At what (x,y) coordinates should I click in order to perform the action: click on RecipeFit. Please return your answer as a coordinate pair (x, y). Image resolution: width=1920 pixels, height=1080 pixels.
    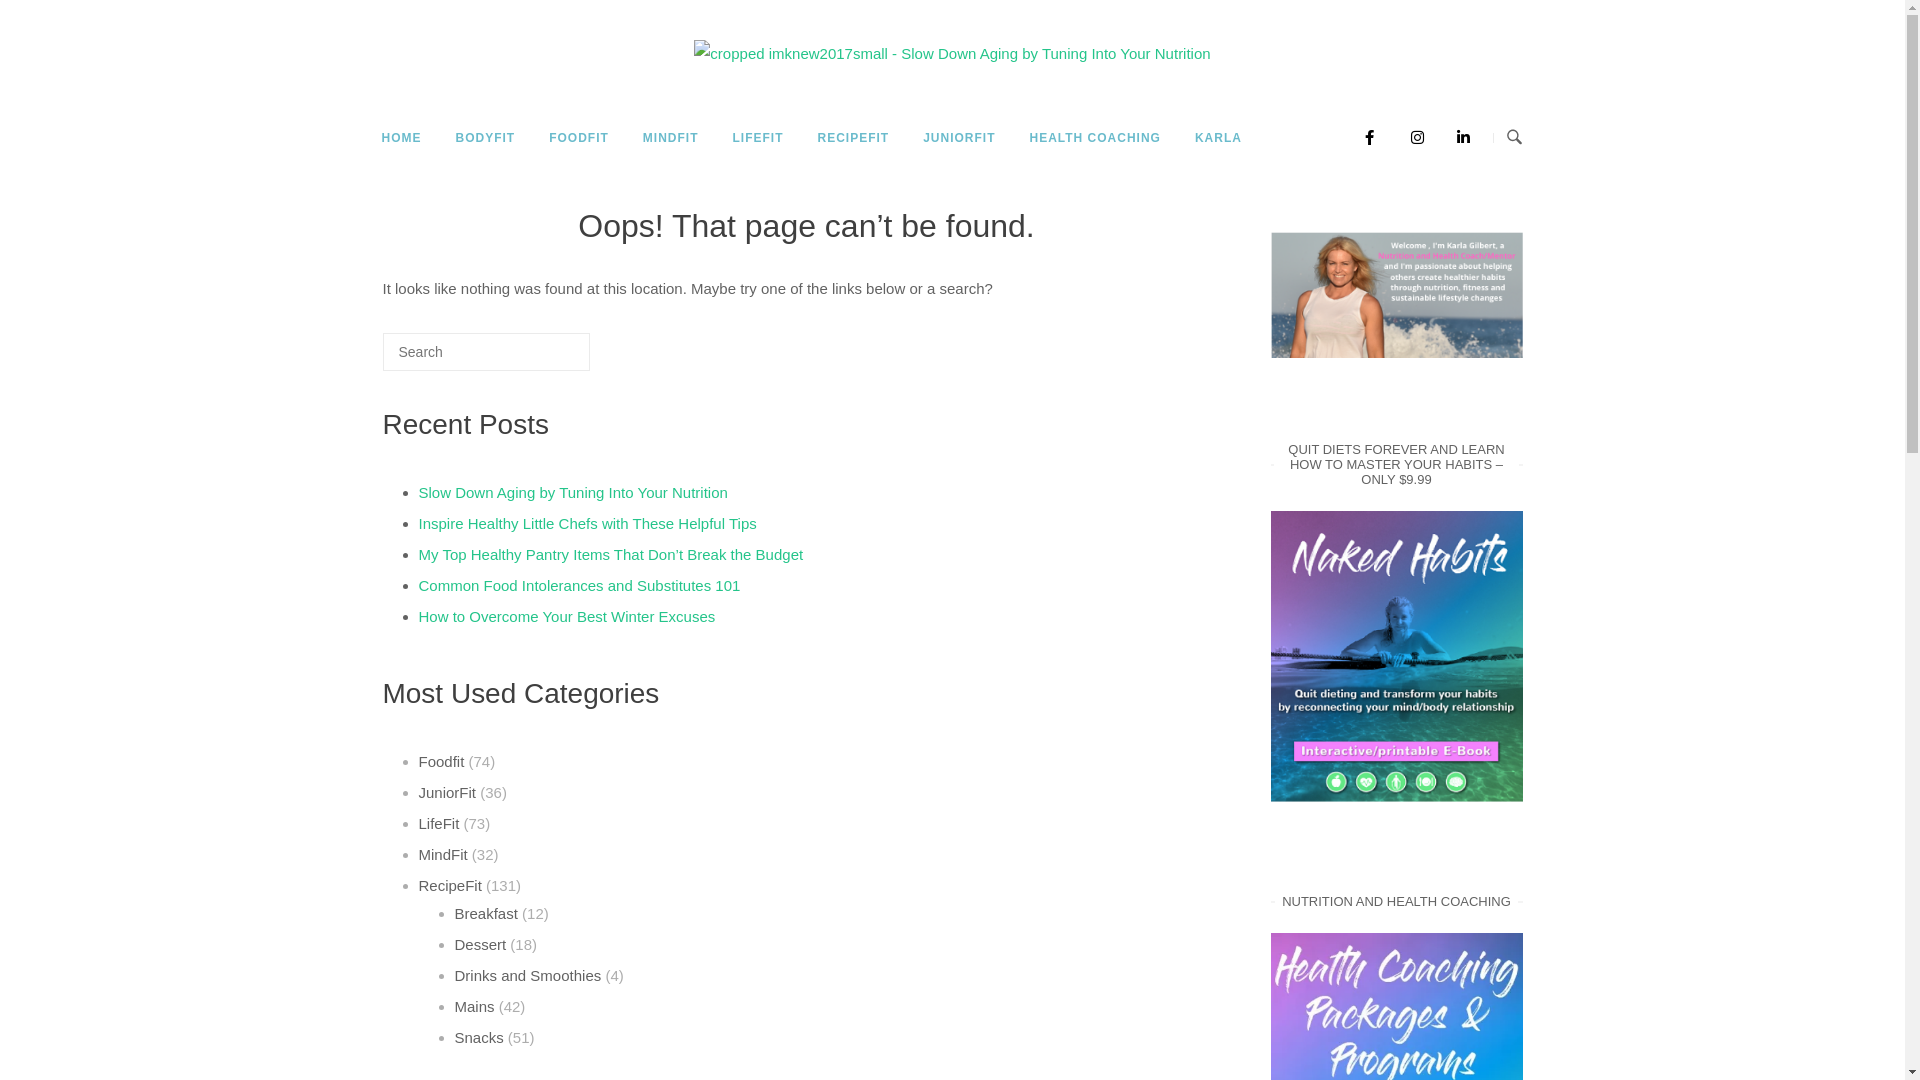
    Looking at the image, I should click on (450, 885).